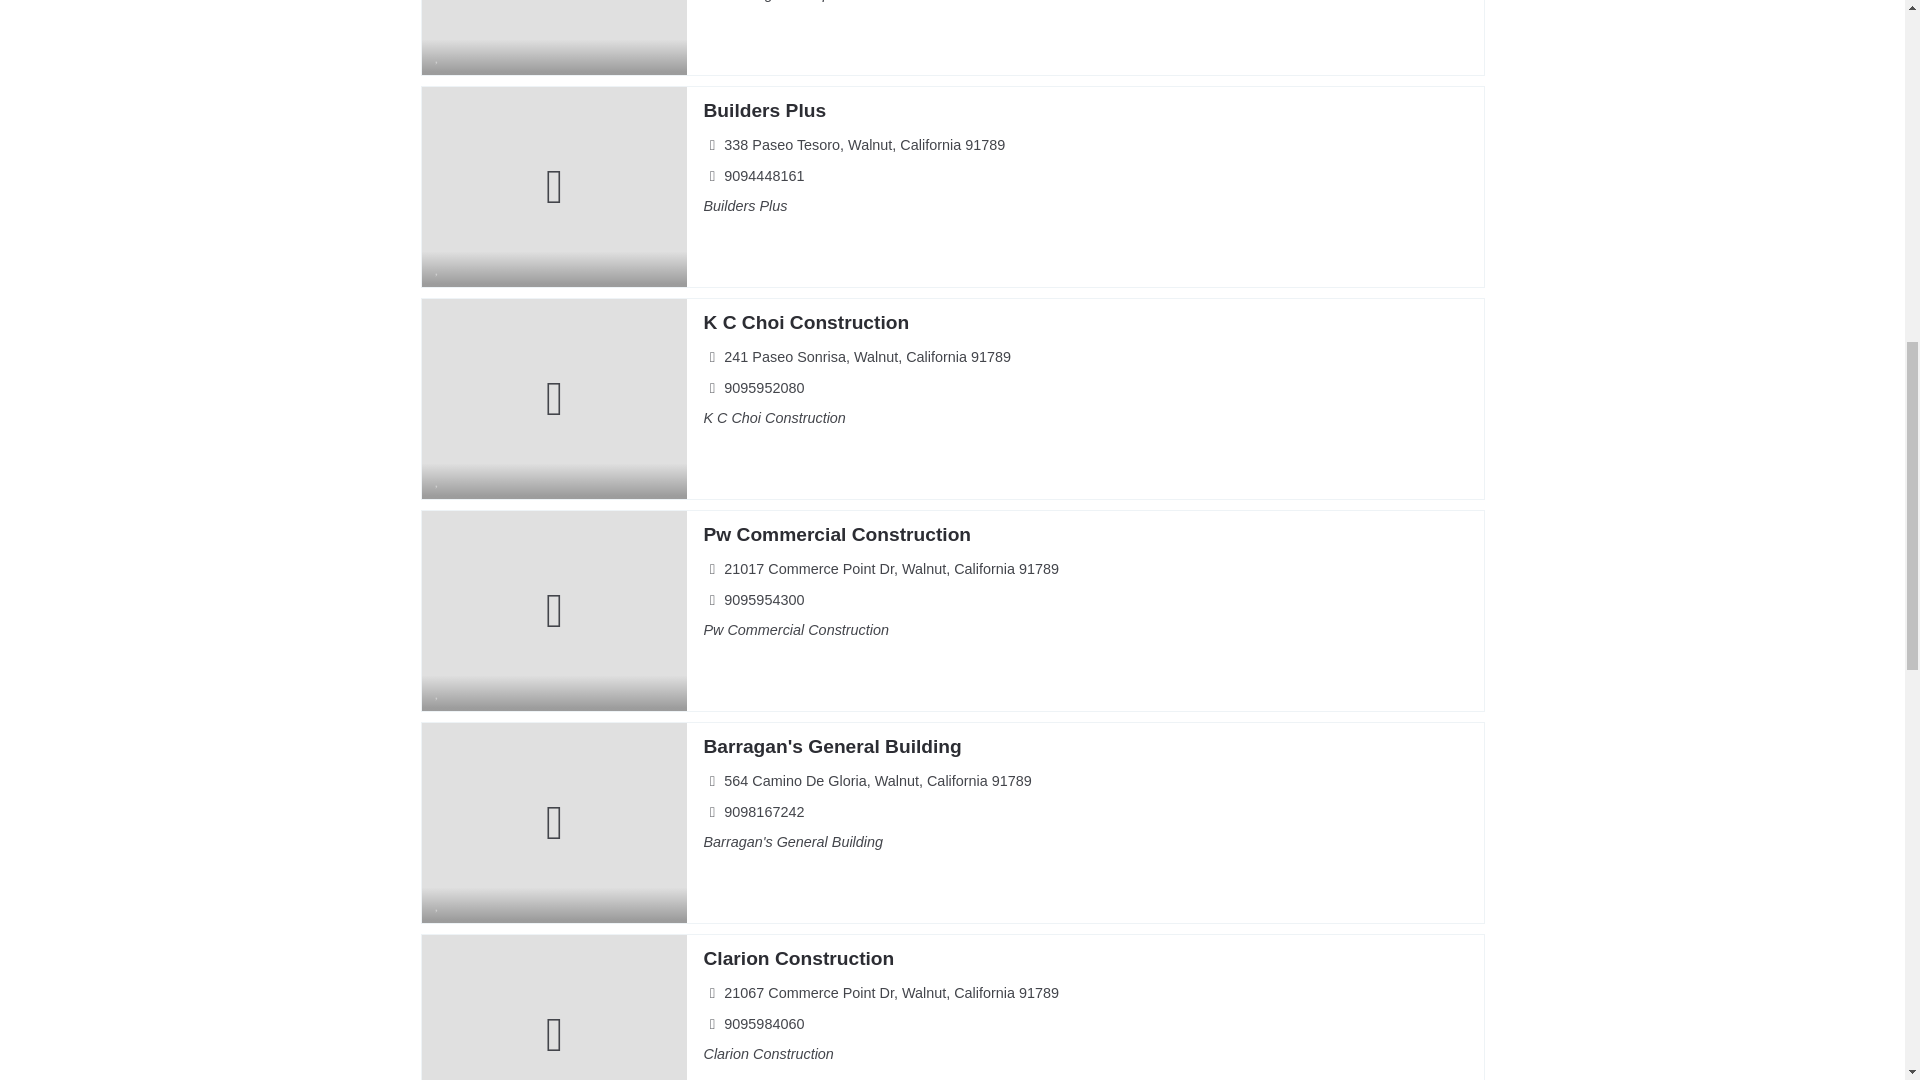 The width and height of the screenshot is (1920, 1080). Describe the element at coordinates (832, 746) in the screenshot. I see `Barragan's General Building` at that location.